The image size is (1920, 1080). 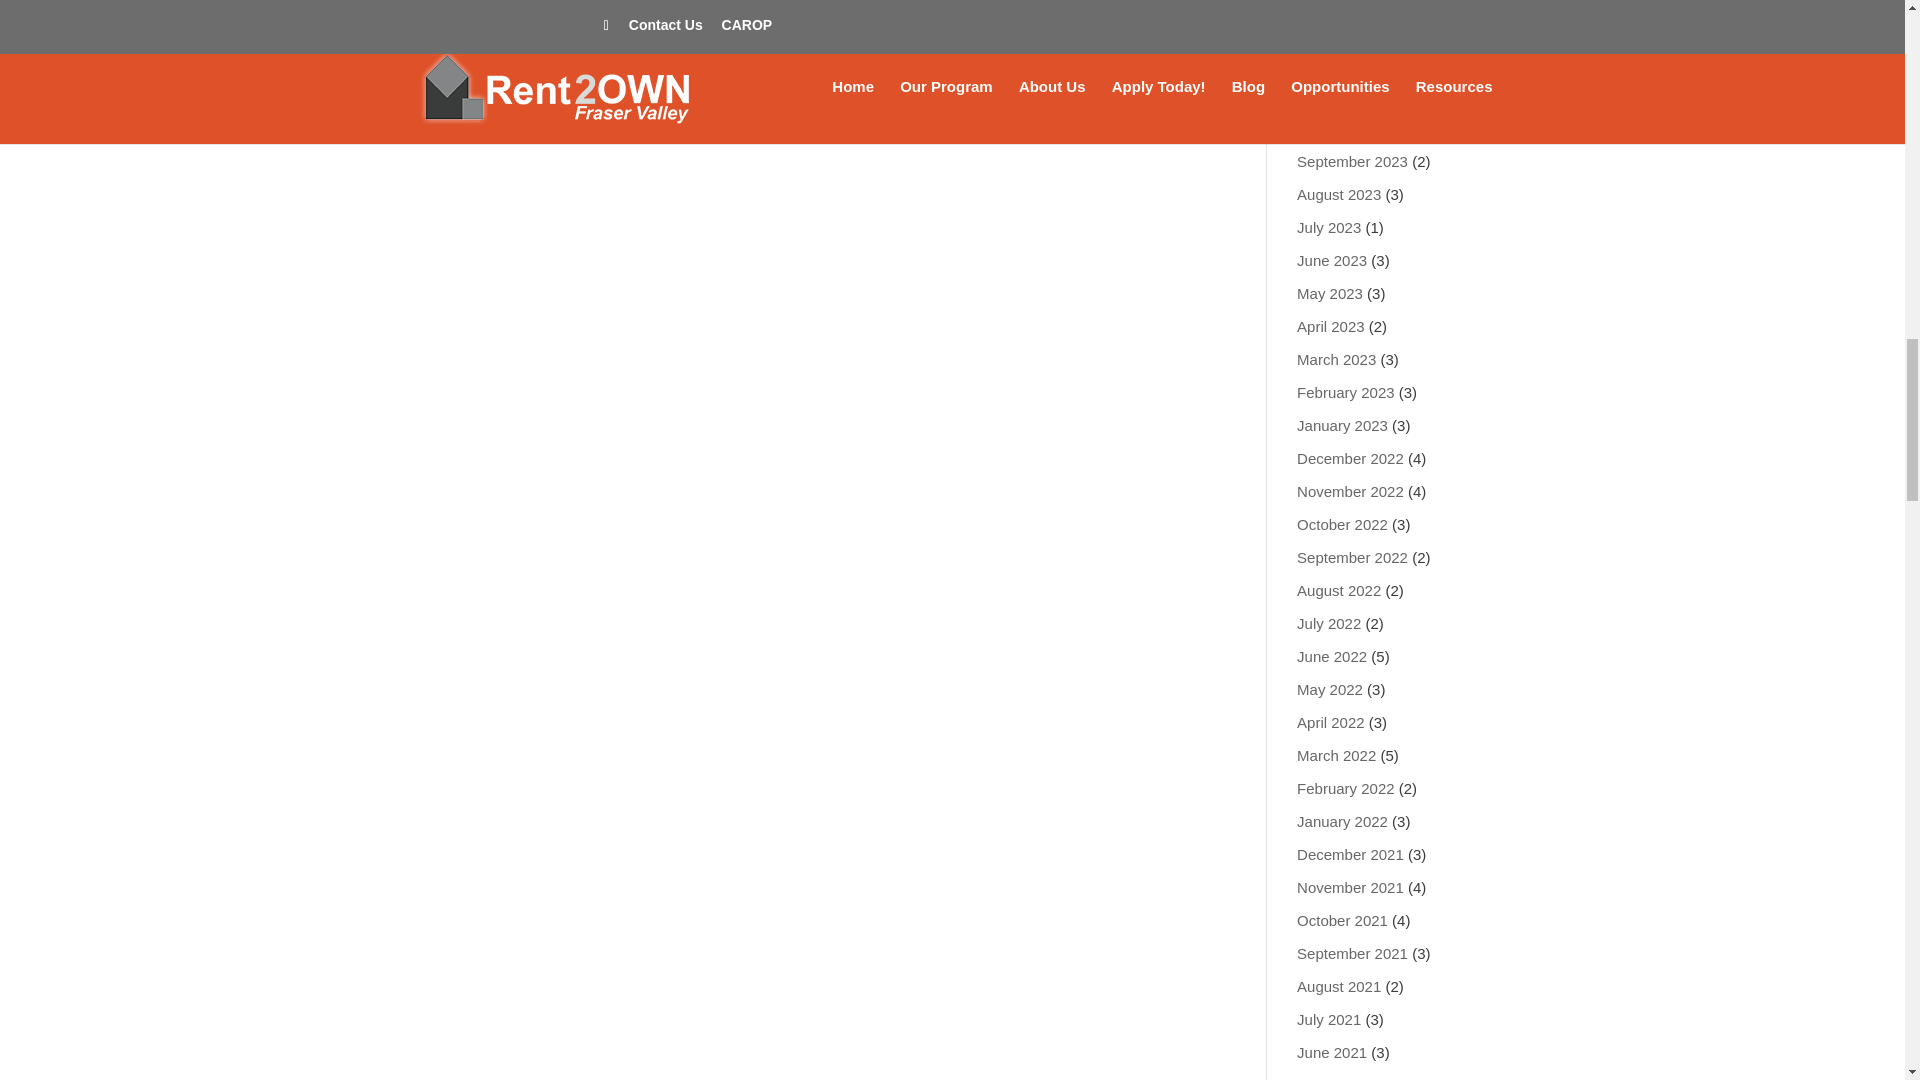 What do you see at coordinates (1329, 228) in the screenshot?
I see `July 2023` at bounding box center [1329, 228].